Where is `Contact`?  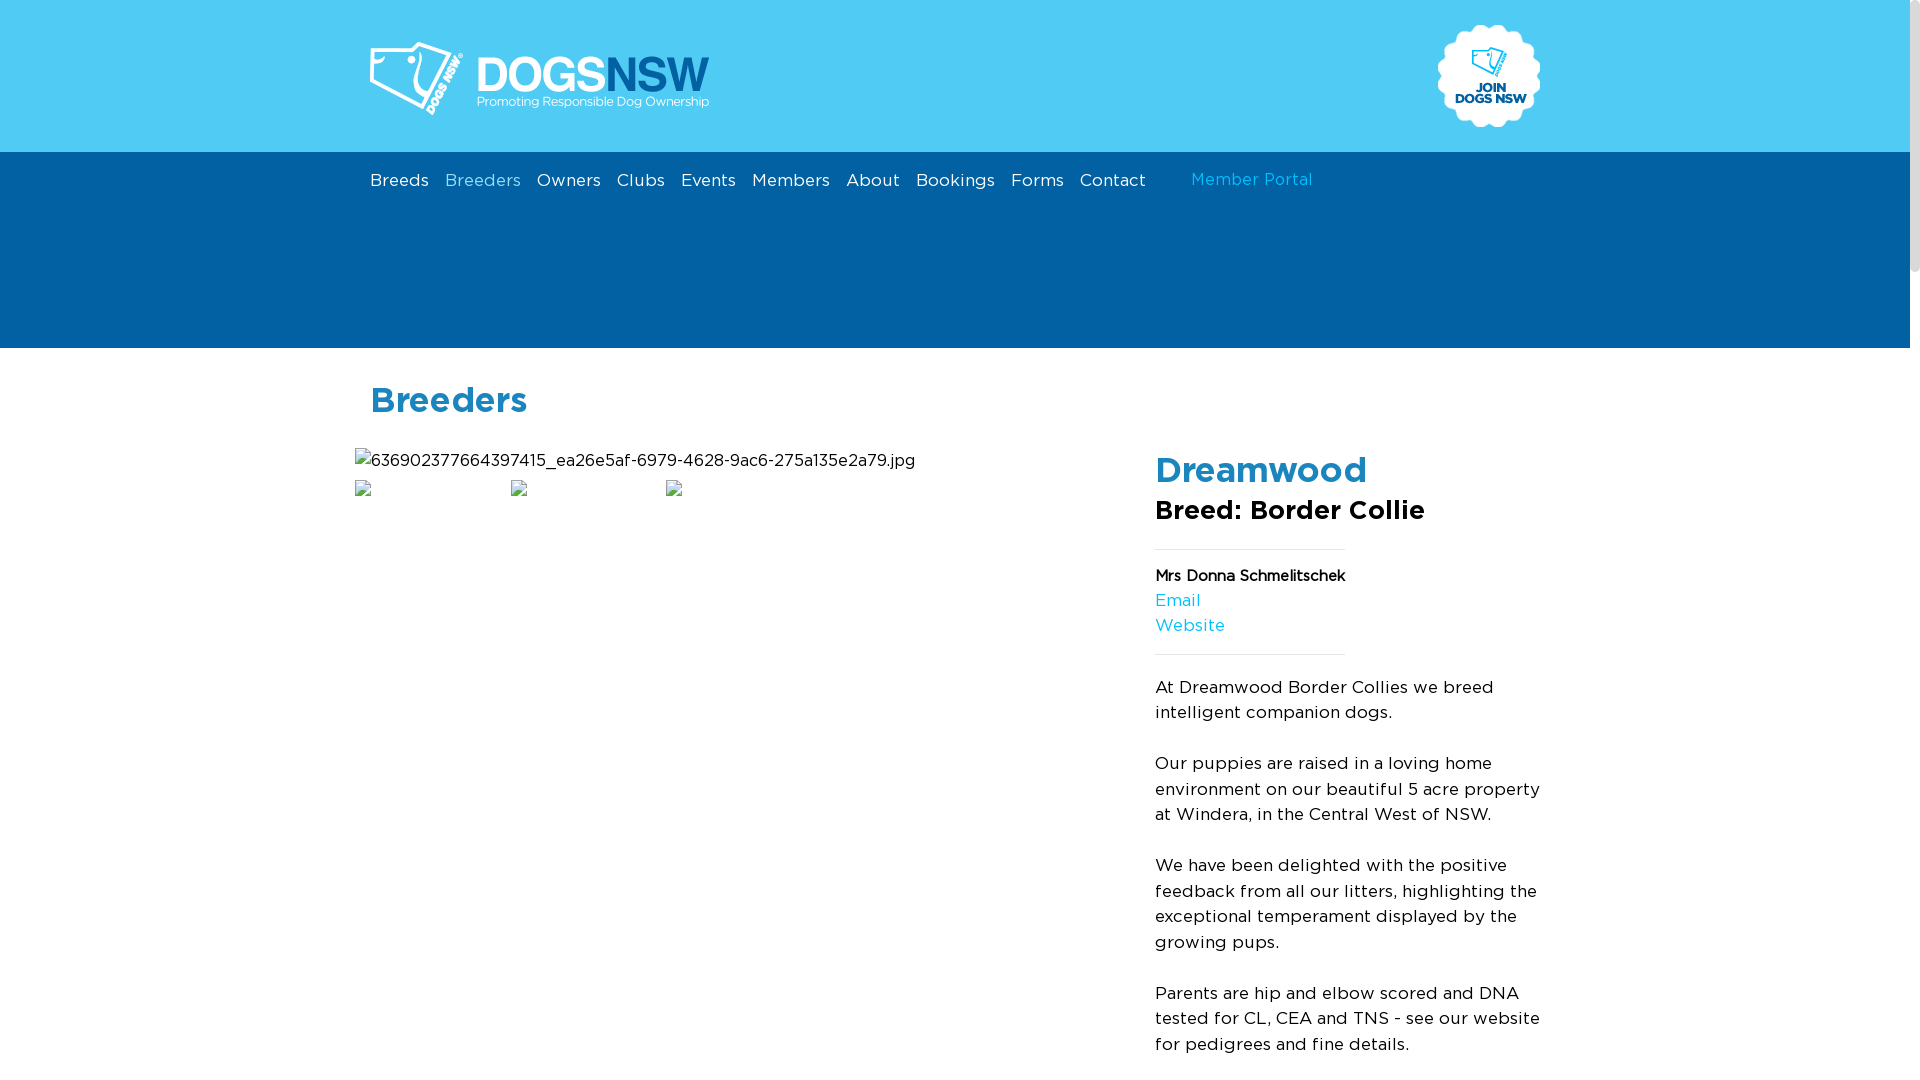 Contact is located at coordinates (1121, 181).